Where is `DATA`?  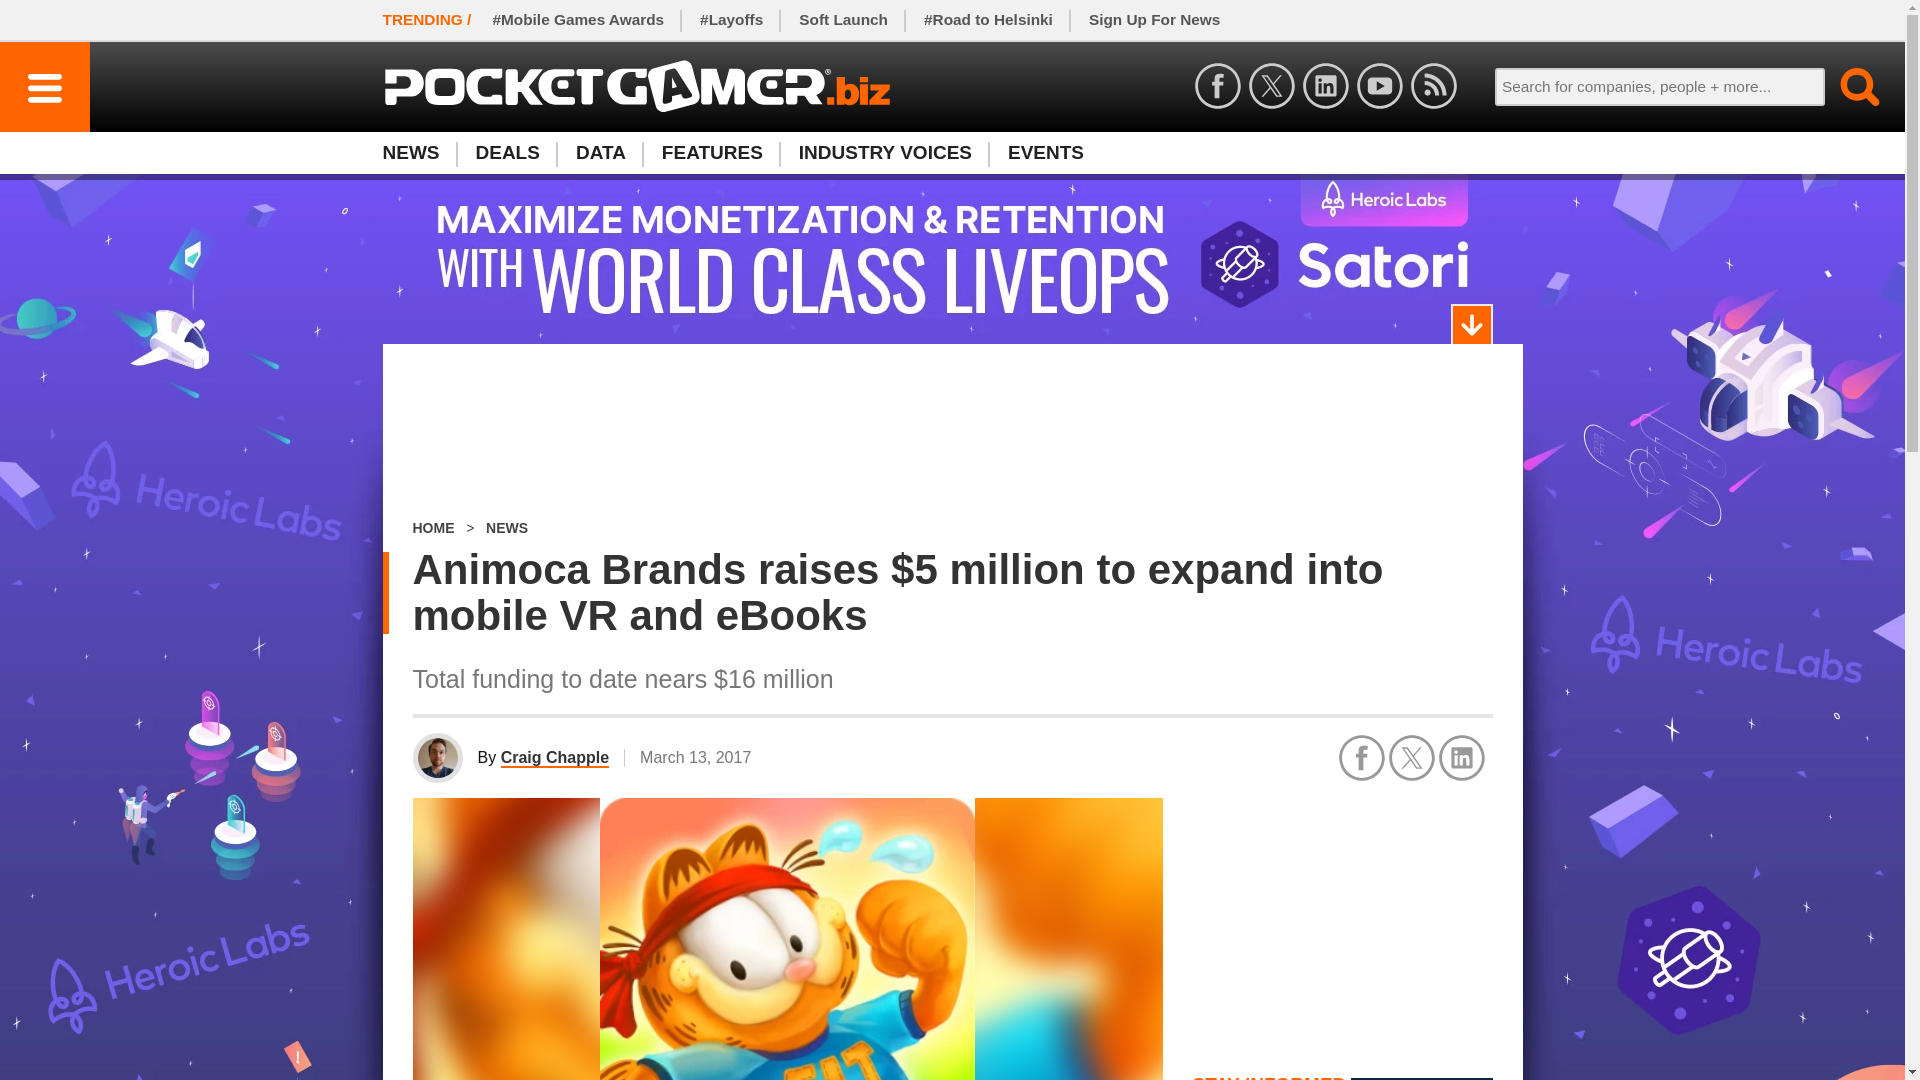 DATA is located at coordinates (600, 152).